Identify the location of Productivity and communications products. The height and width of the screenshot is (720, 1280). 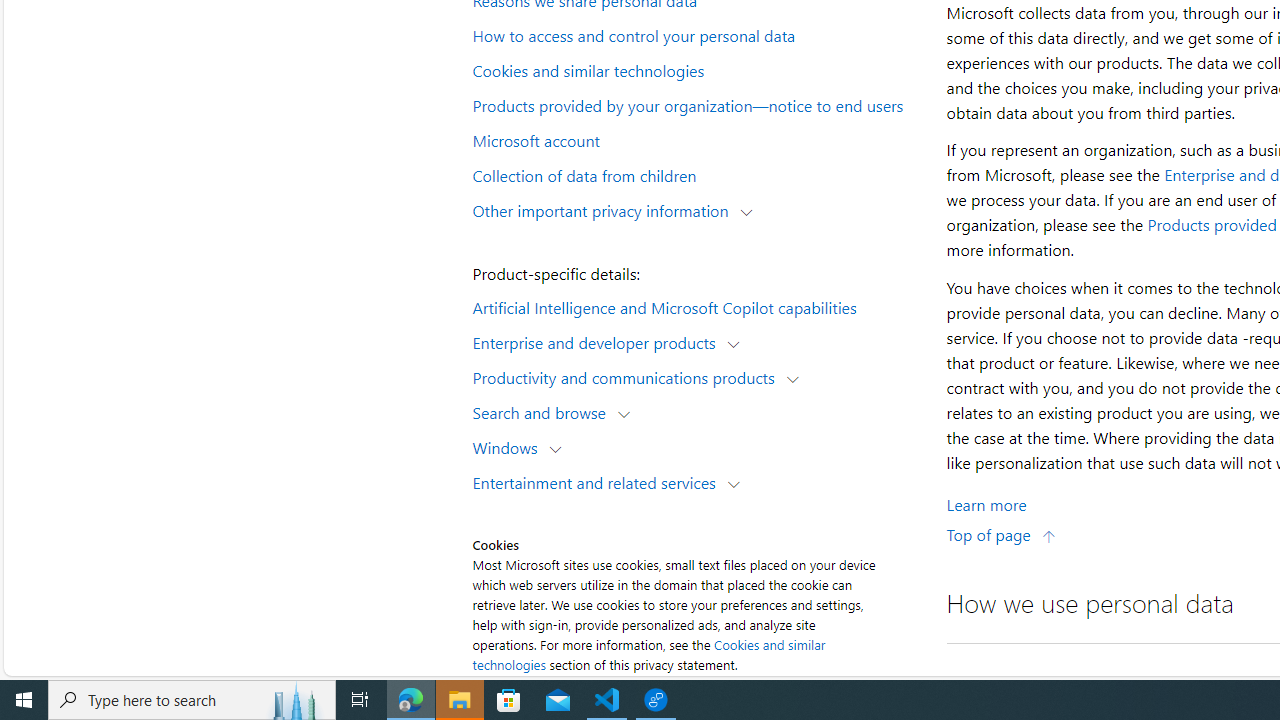
(628, 376).